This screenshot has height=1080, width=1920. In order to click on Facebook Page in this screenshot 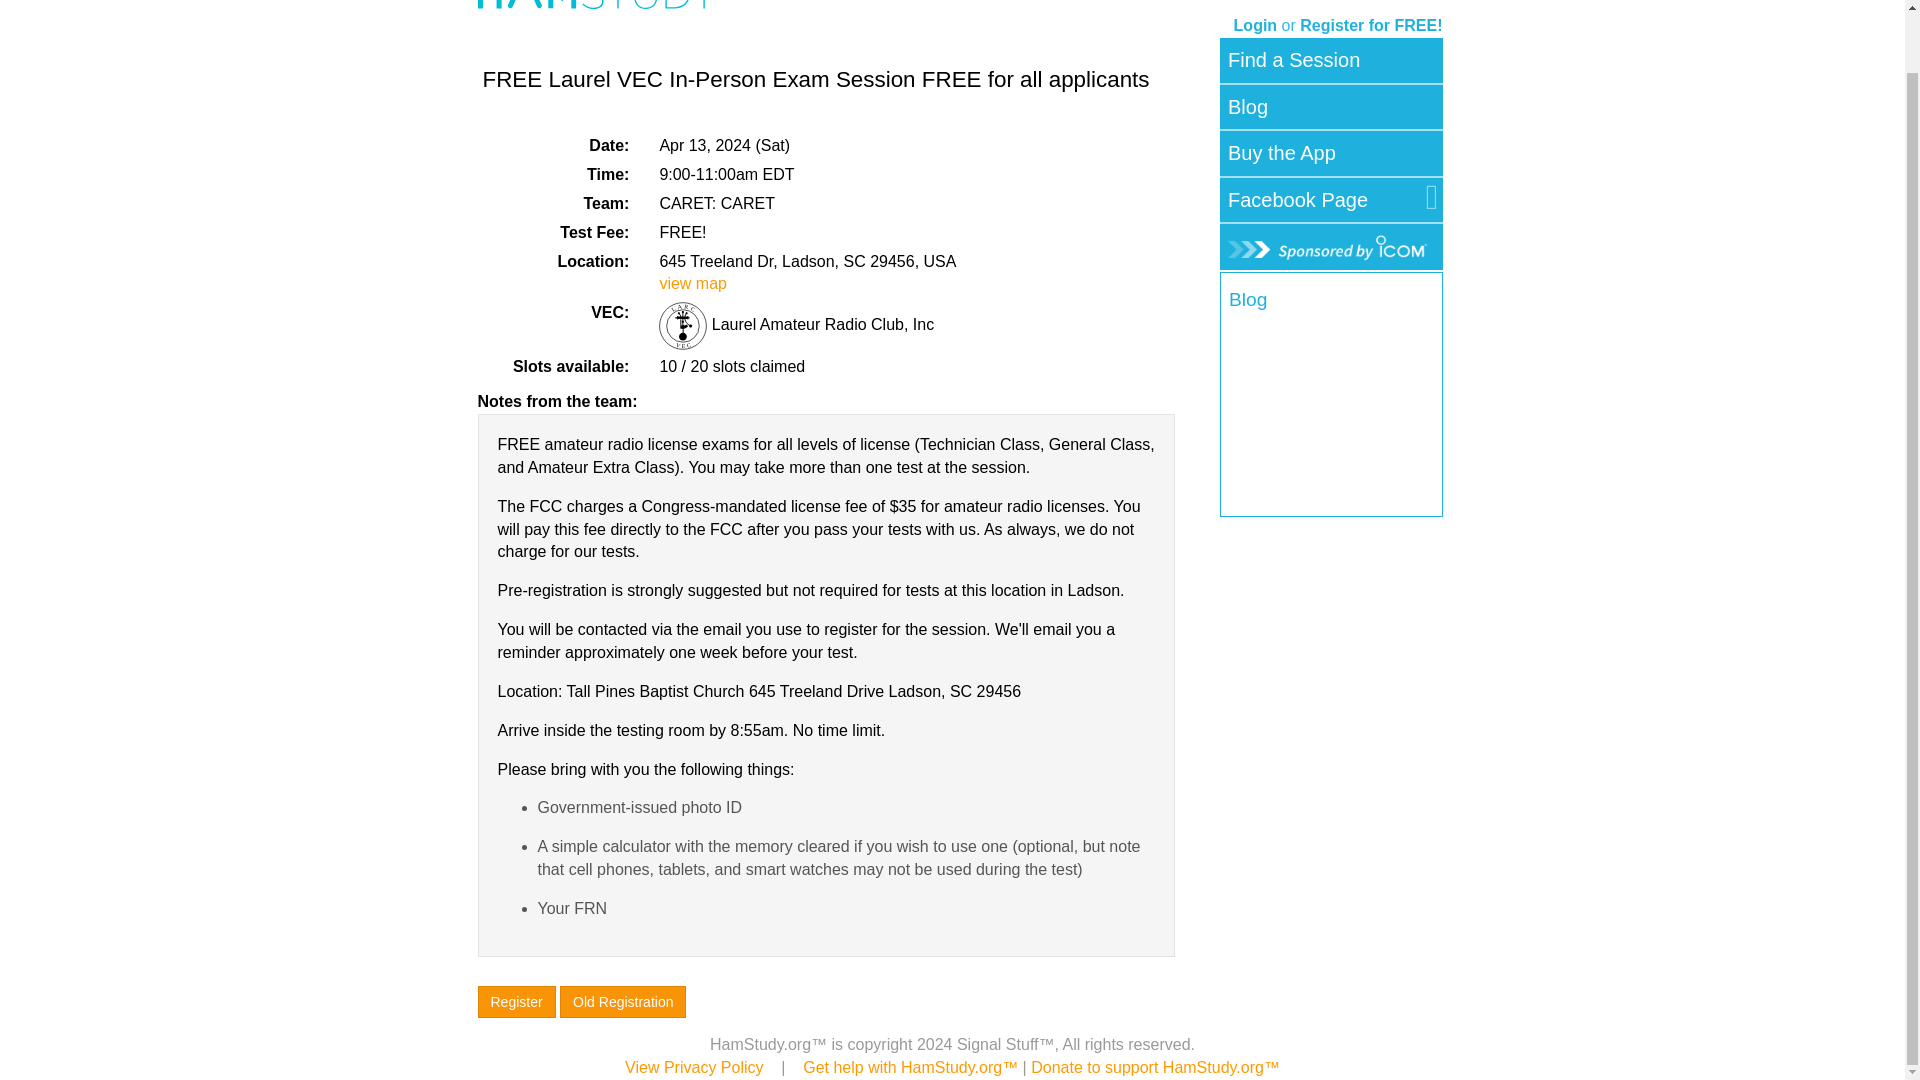, I will do `click(1298, 200)`.